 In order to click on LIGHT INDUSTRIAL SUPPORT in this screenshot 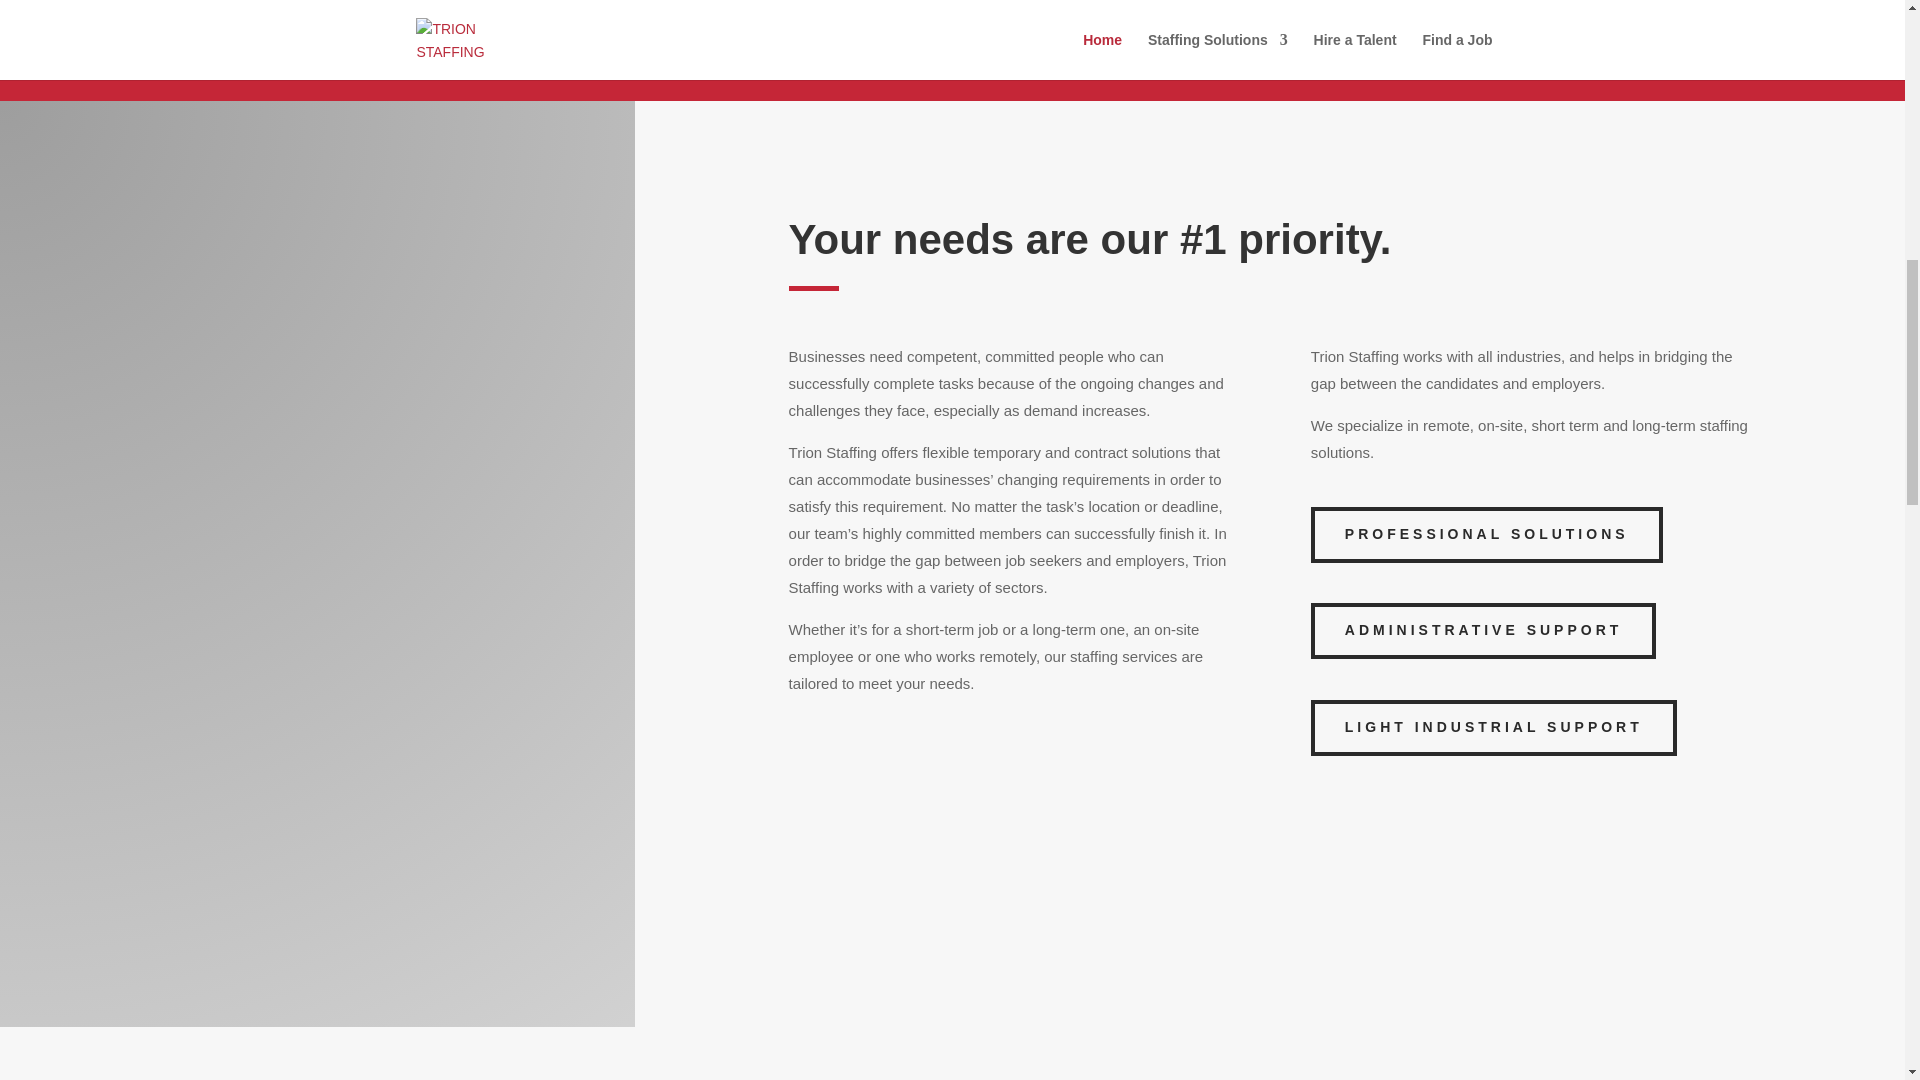, I will do `click(1494, 728)`.